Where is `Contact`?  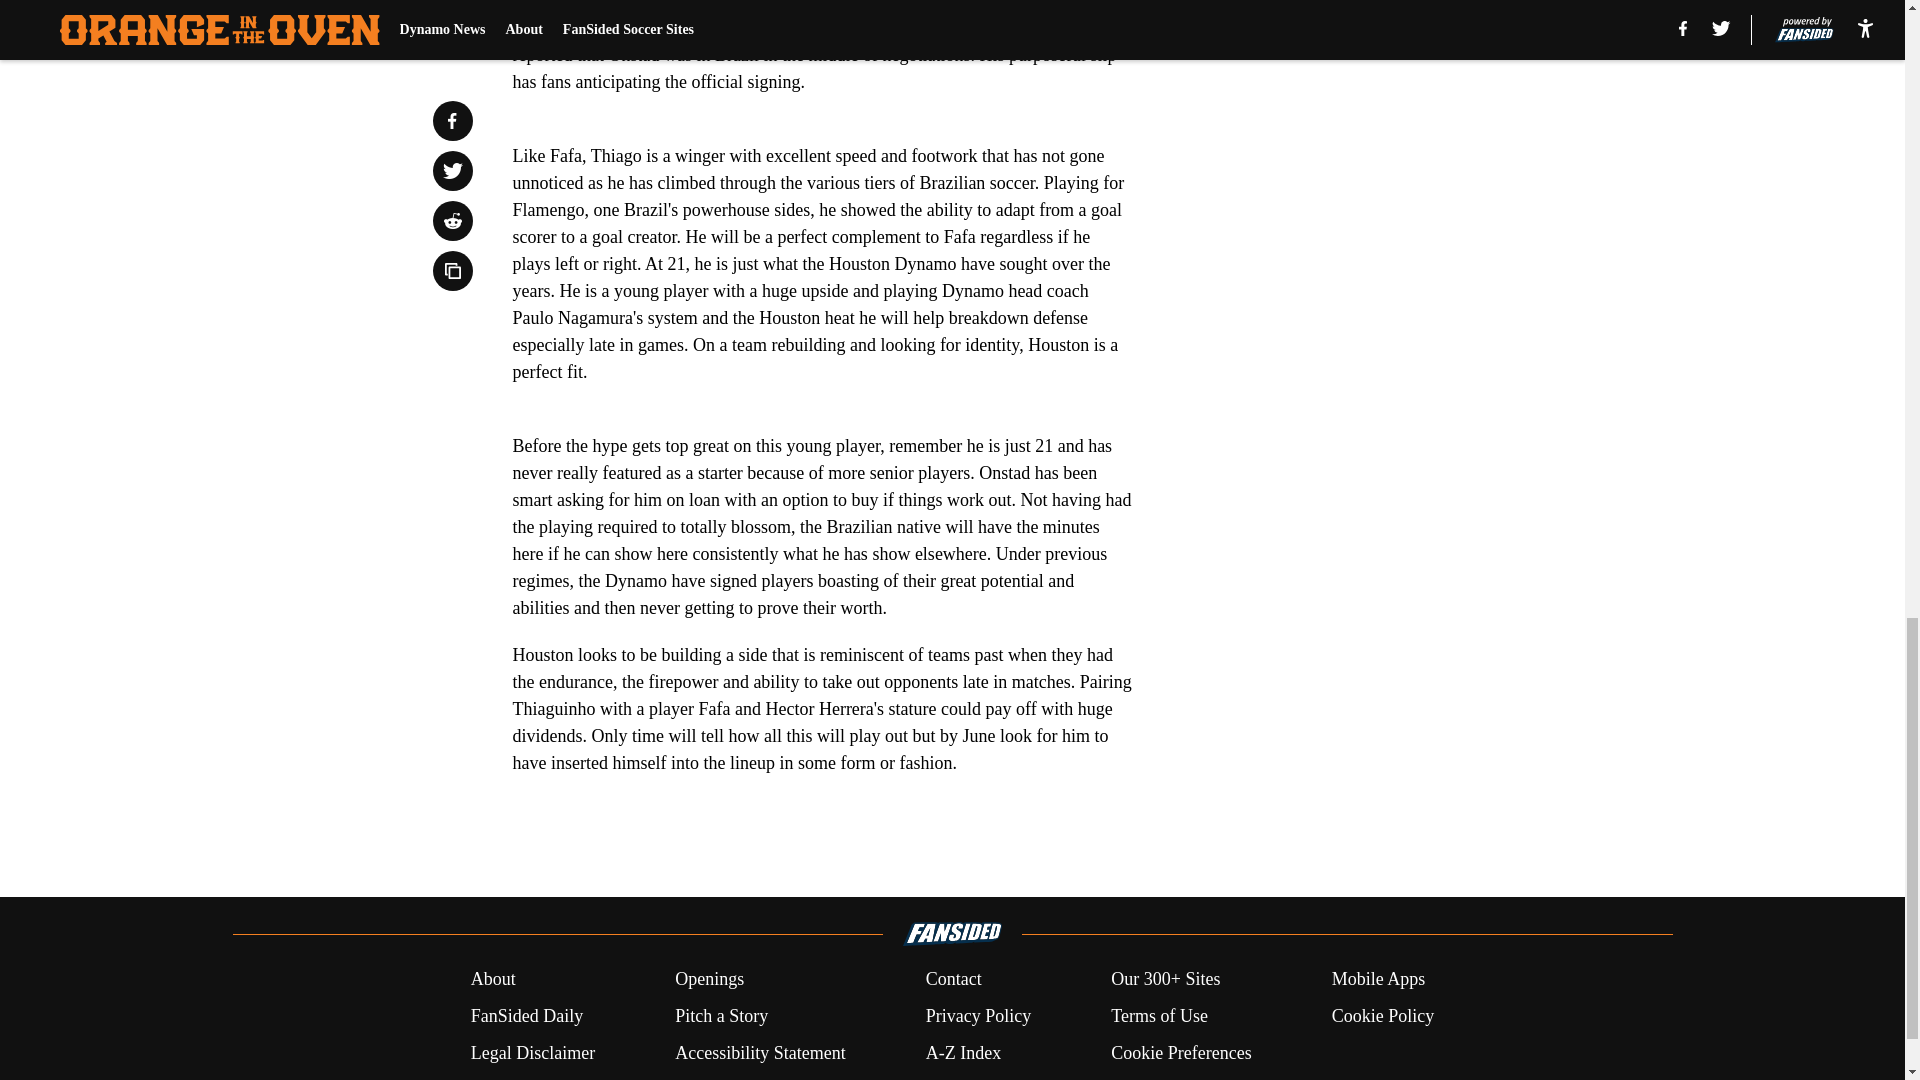 Contact is located at coordinates (953, 978).